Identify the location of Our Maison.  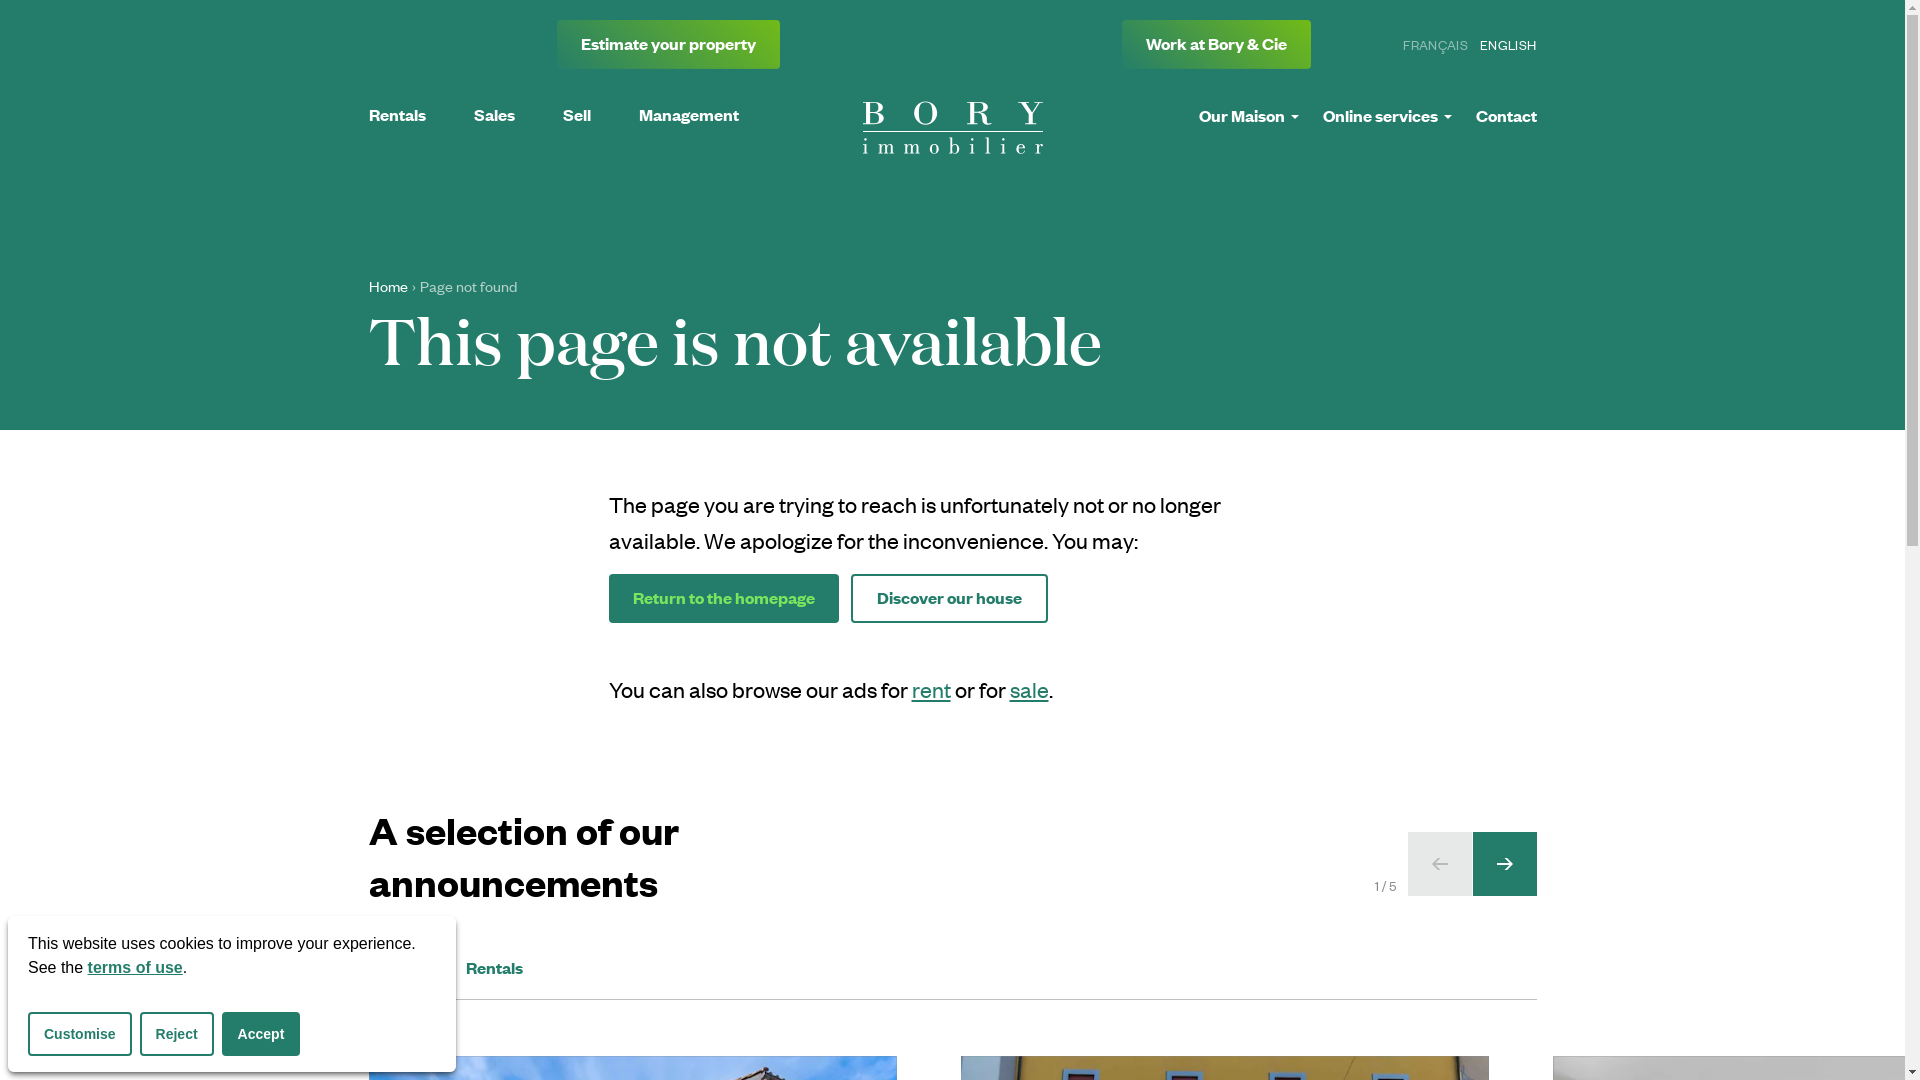
(1248, 116).